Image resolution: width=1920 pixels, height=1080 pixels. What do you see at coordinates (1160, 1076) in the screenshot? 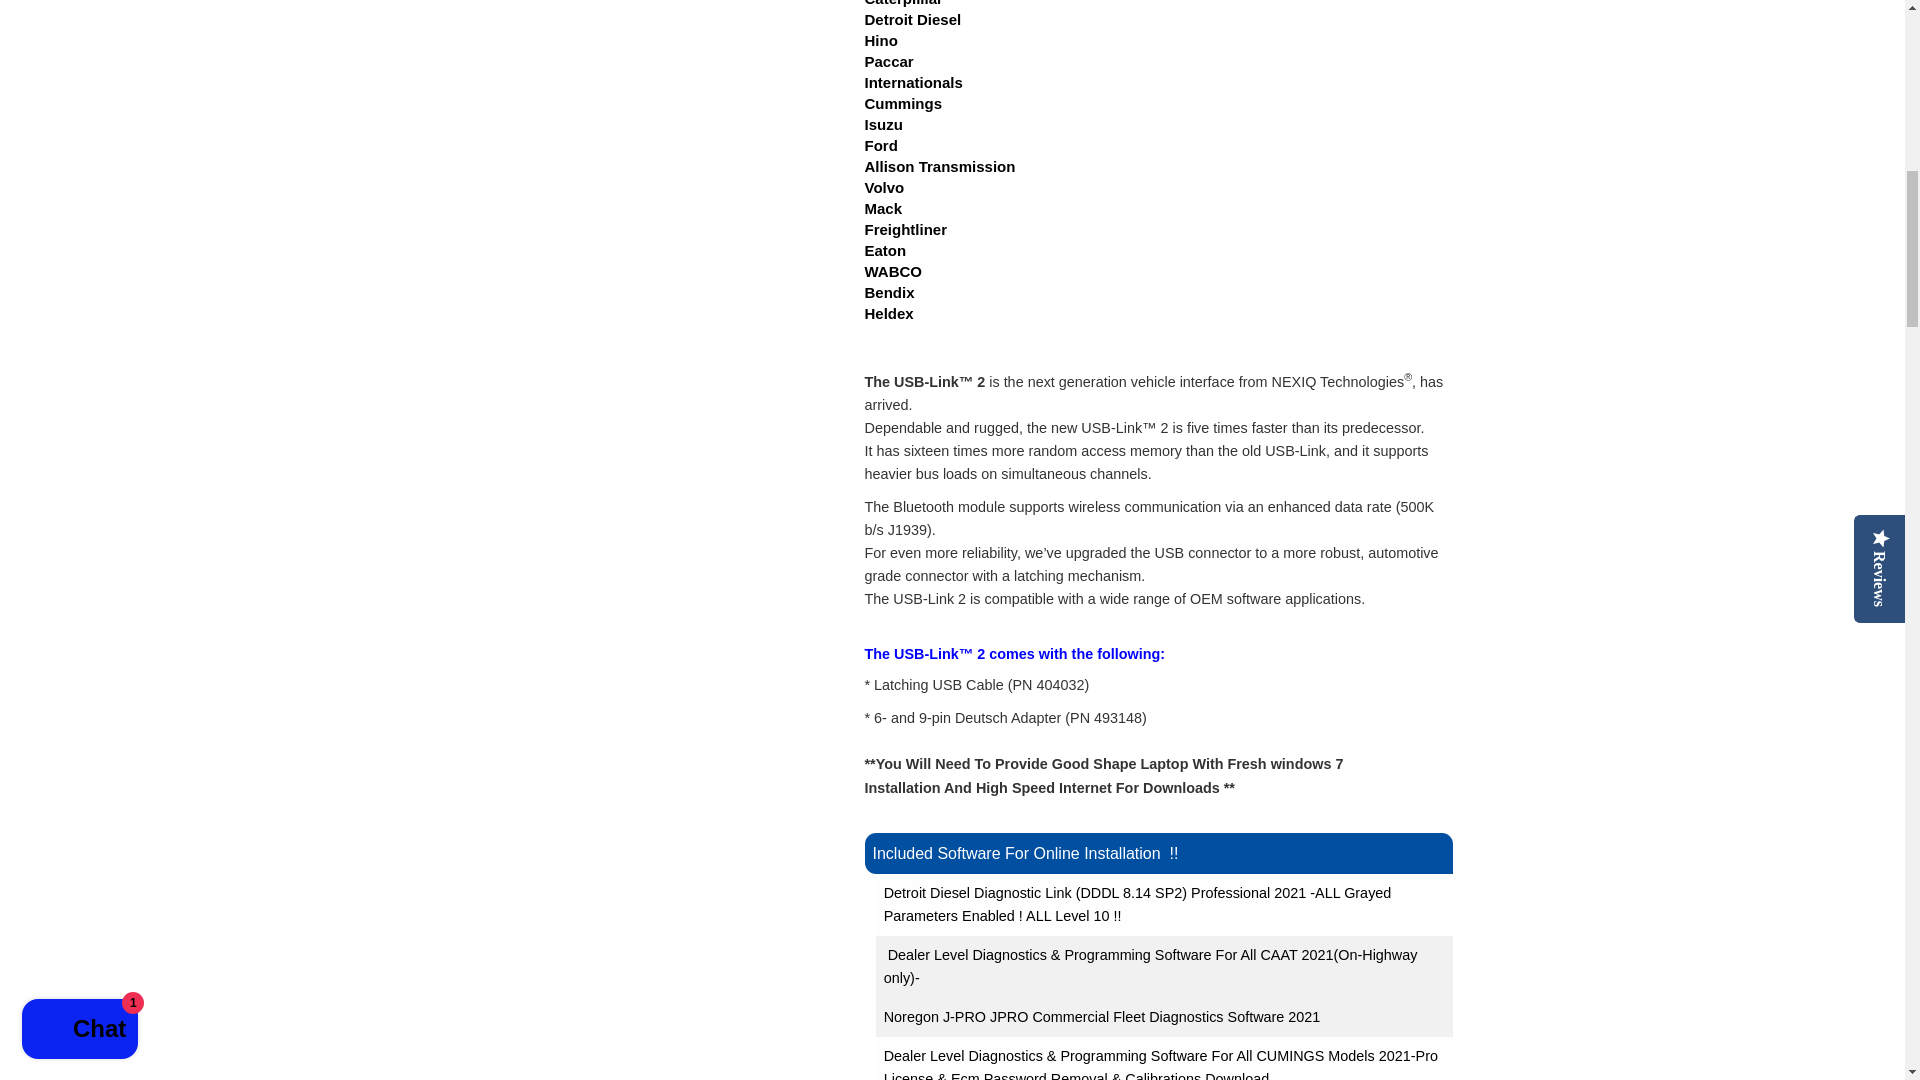
I see `insite cummins 8.7 latest 2021` at bounding box center [1160, 1076].